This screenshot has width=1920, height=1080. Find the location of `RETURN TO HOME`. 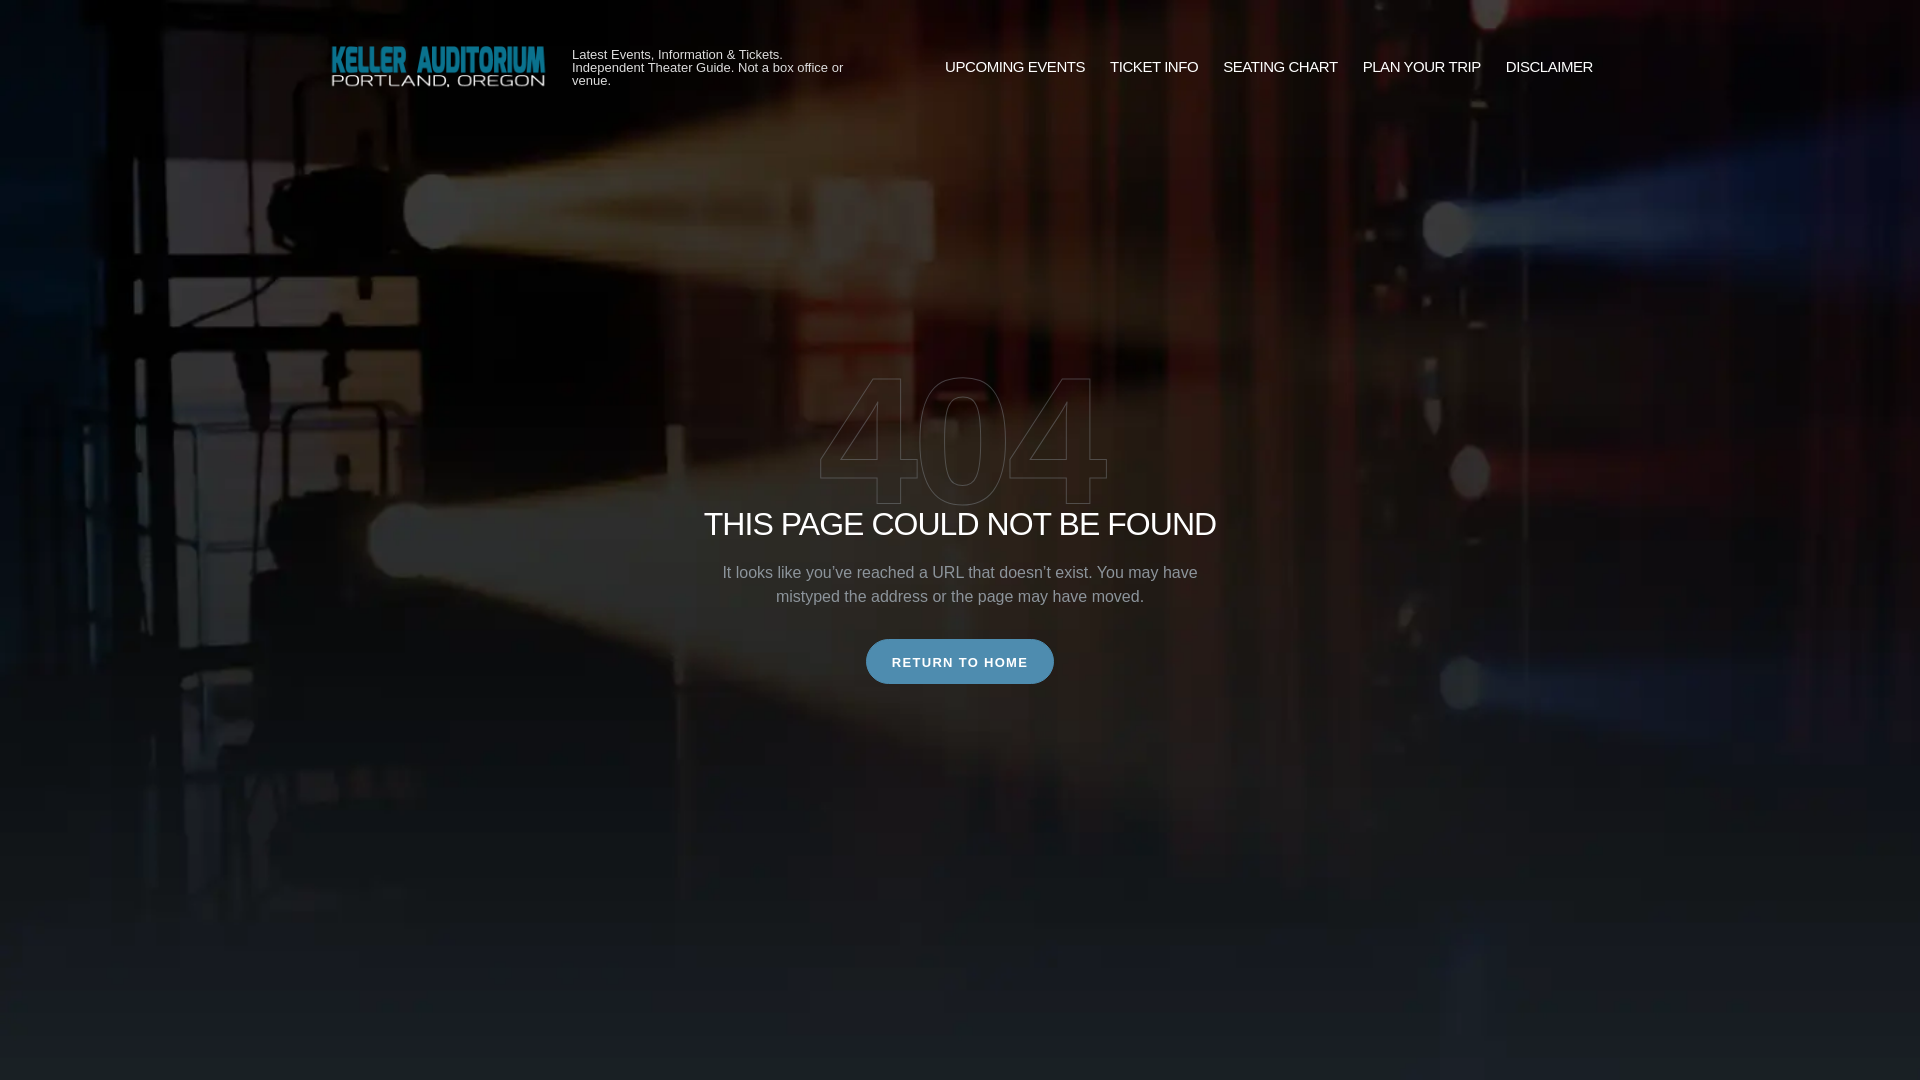

RETURN TO HOME is located at coordinates (960, 661).